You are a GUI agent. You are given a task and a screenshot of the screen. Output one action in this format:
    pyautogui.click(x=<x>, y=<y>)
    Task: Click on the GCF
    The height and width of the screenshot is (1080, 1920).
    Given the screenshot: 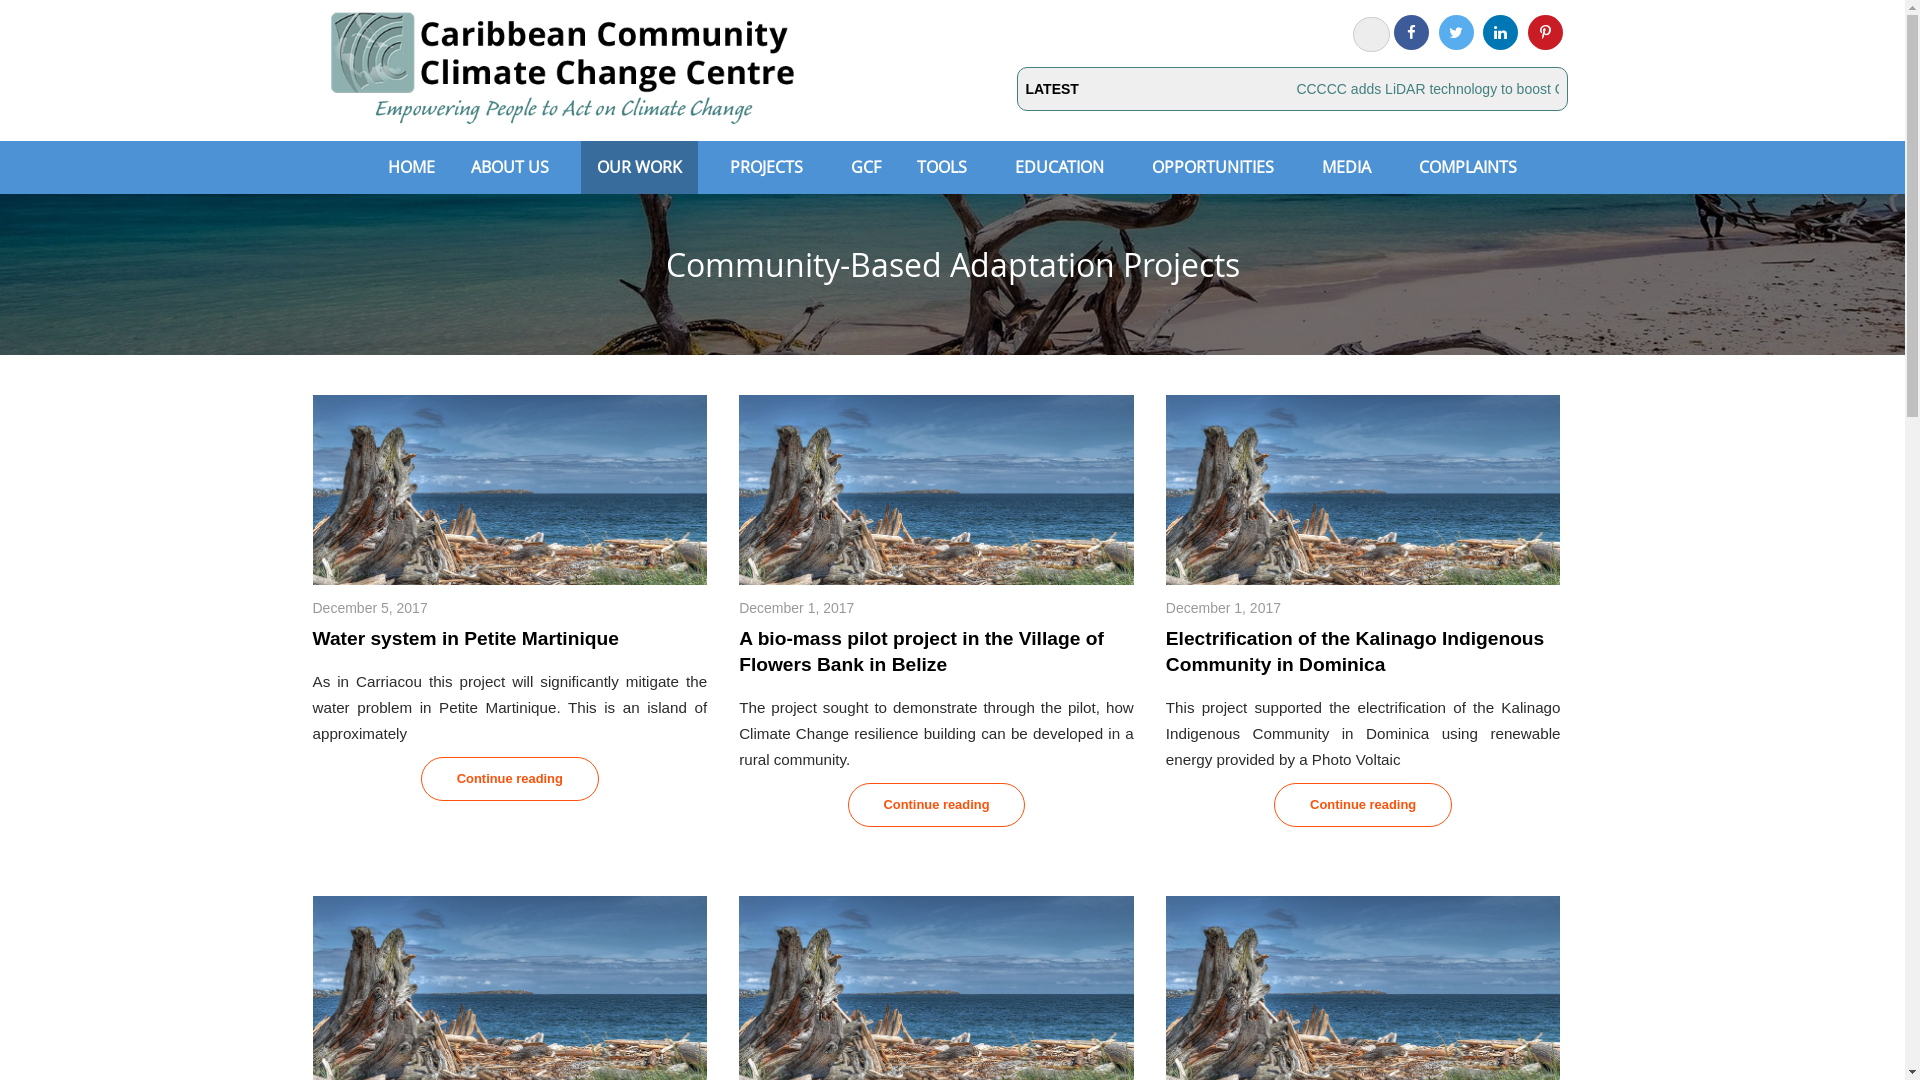 What is the action you would take?
    pyautogui.click(x=866, y=166)
    